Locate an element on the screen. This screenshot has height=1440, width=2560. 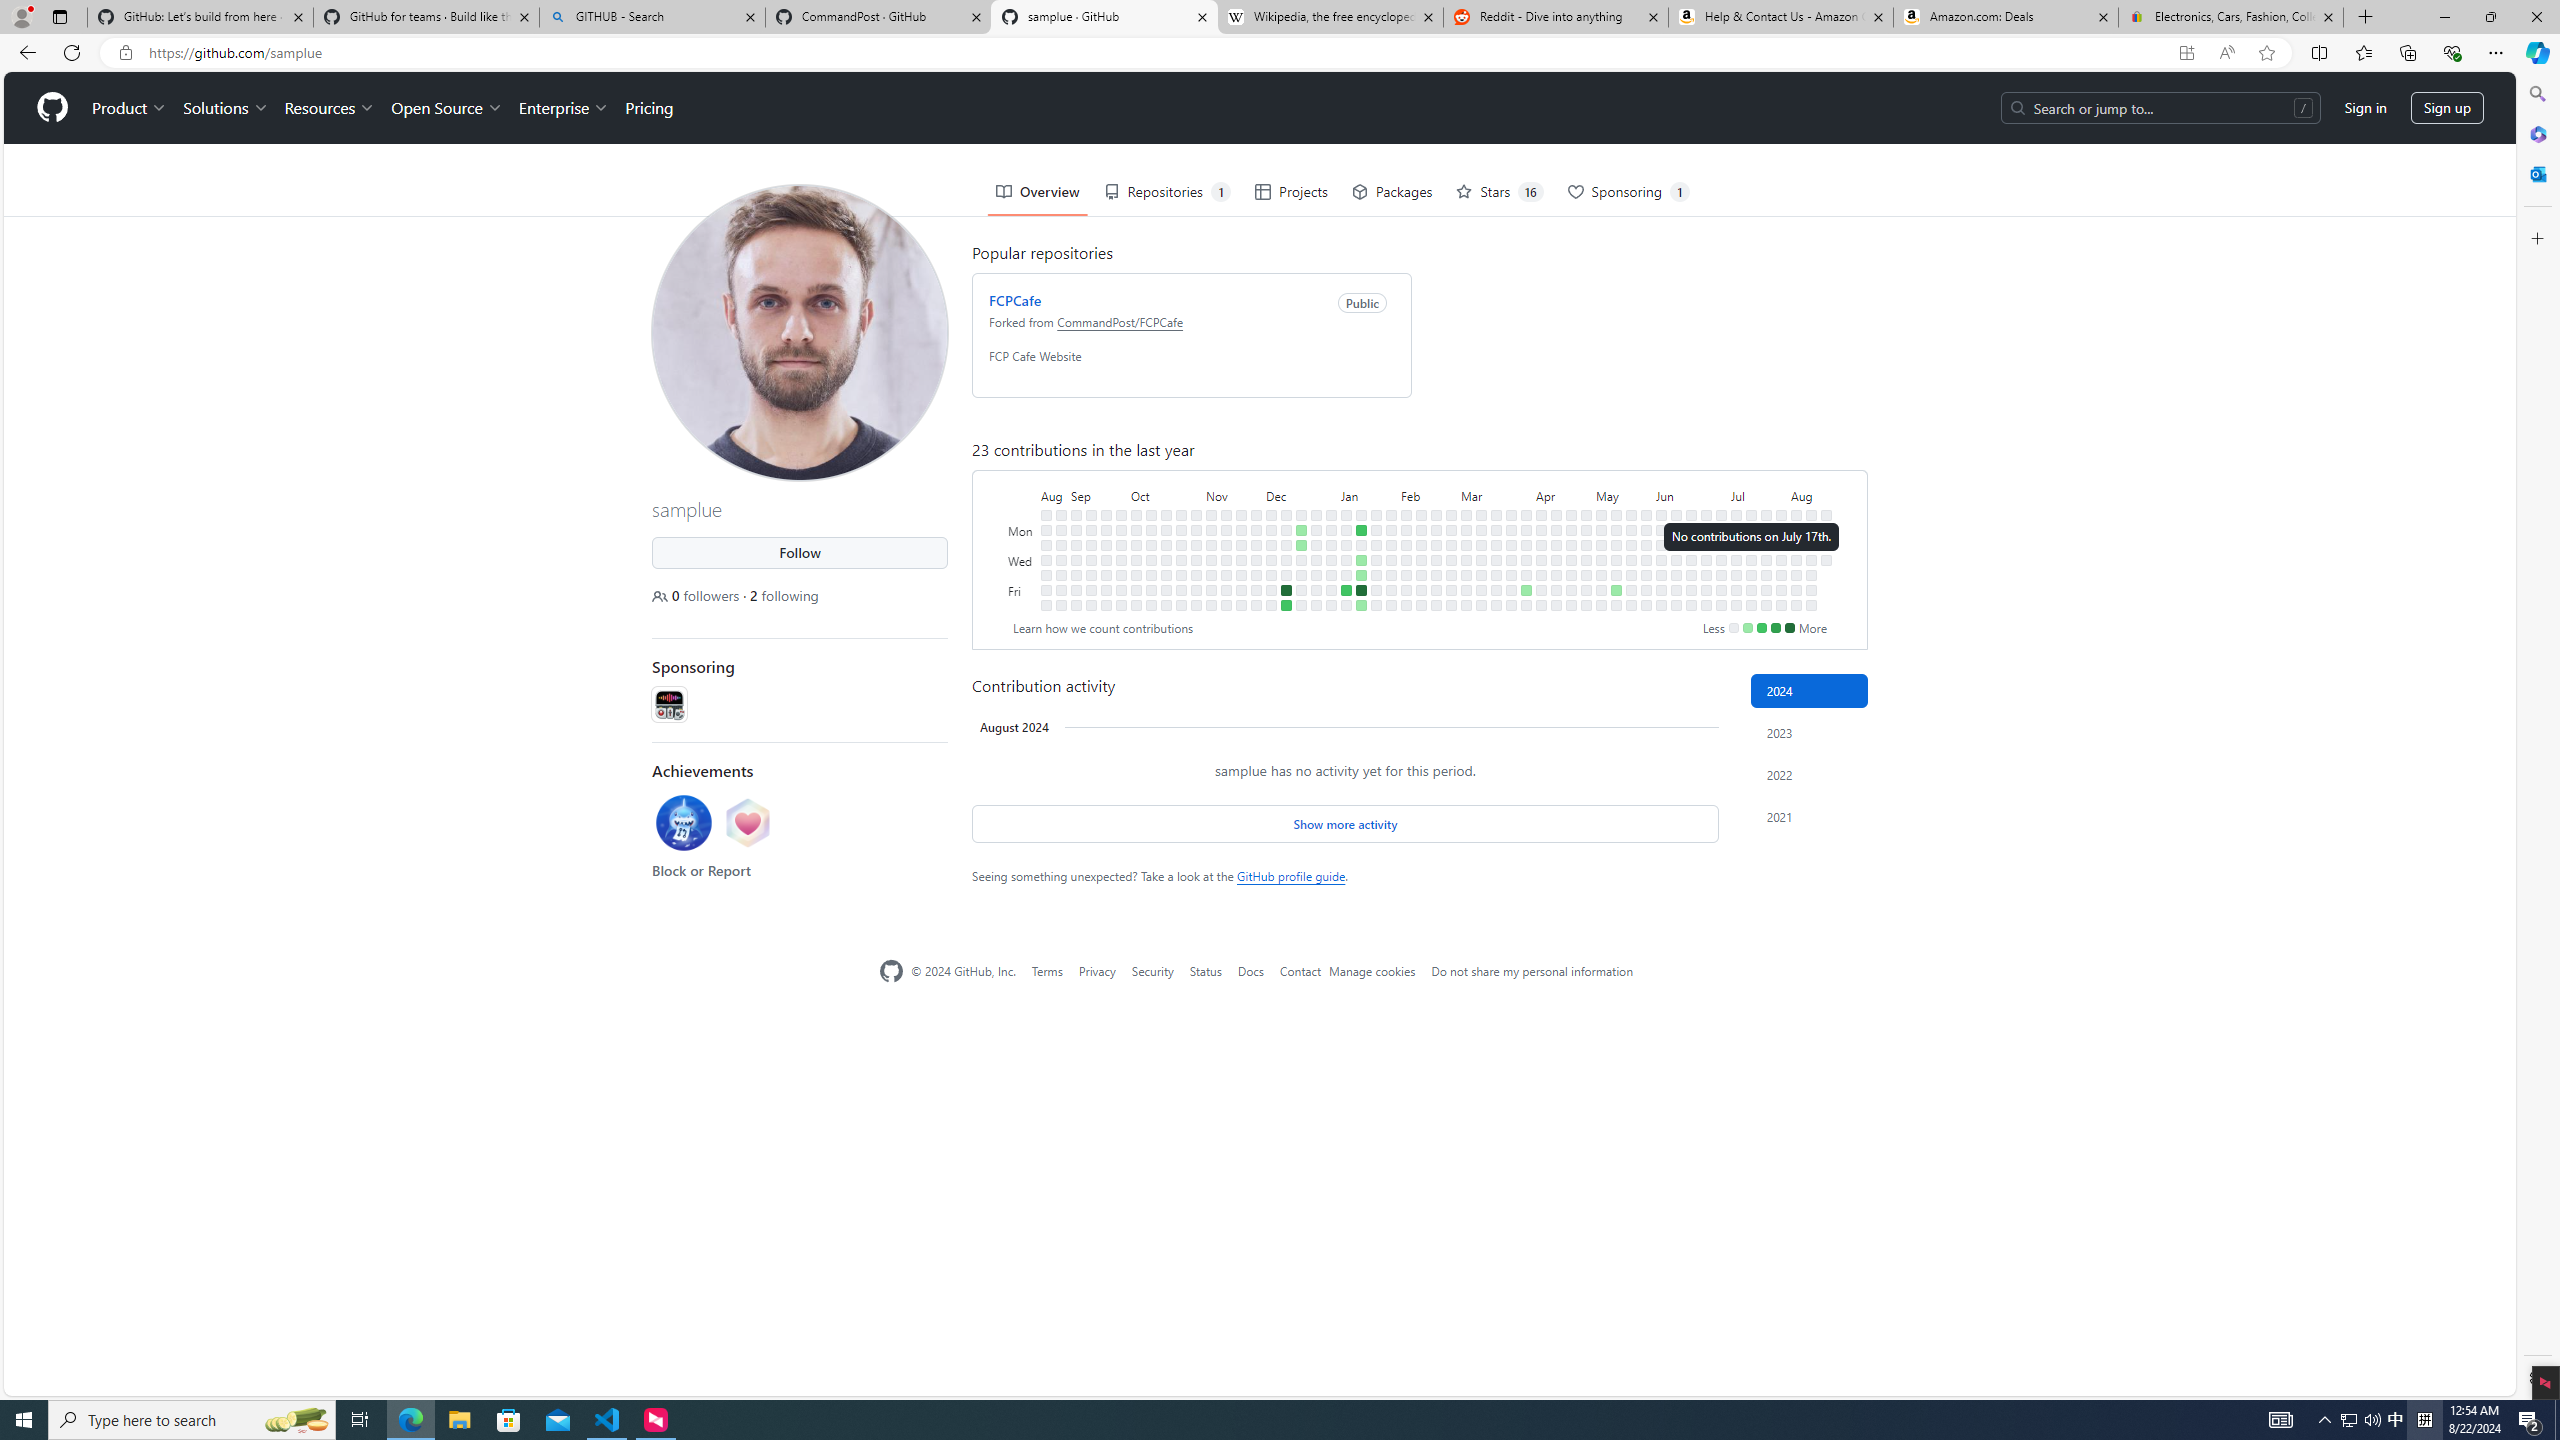
No contributions on July 27th. is located at coordinates (1766, 604).